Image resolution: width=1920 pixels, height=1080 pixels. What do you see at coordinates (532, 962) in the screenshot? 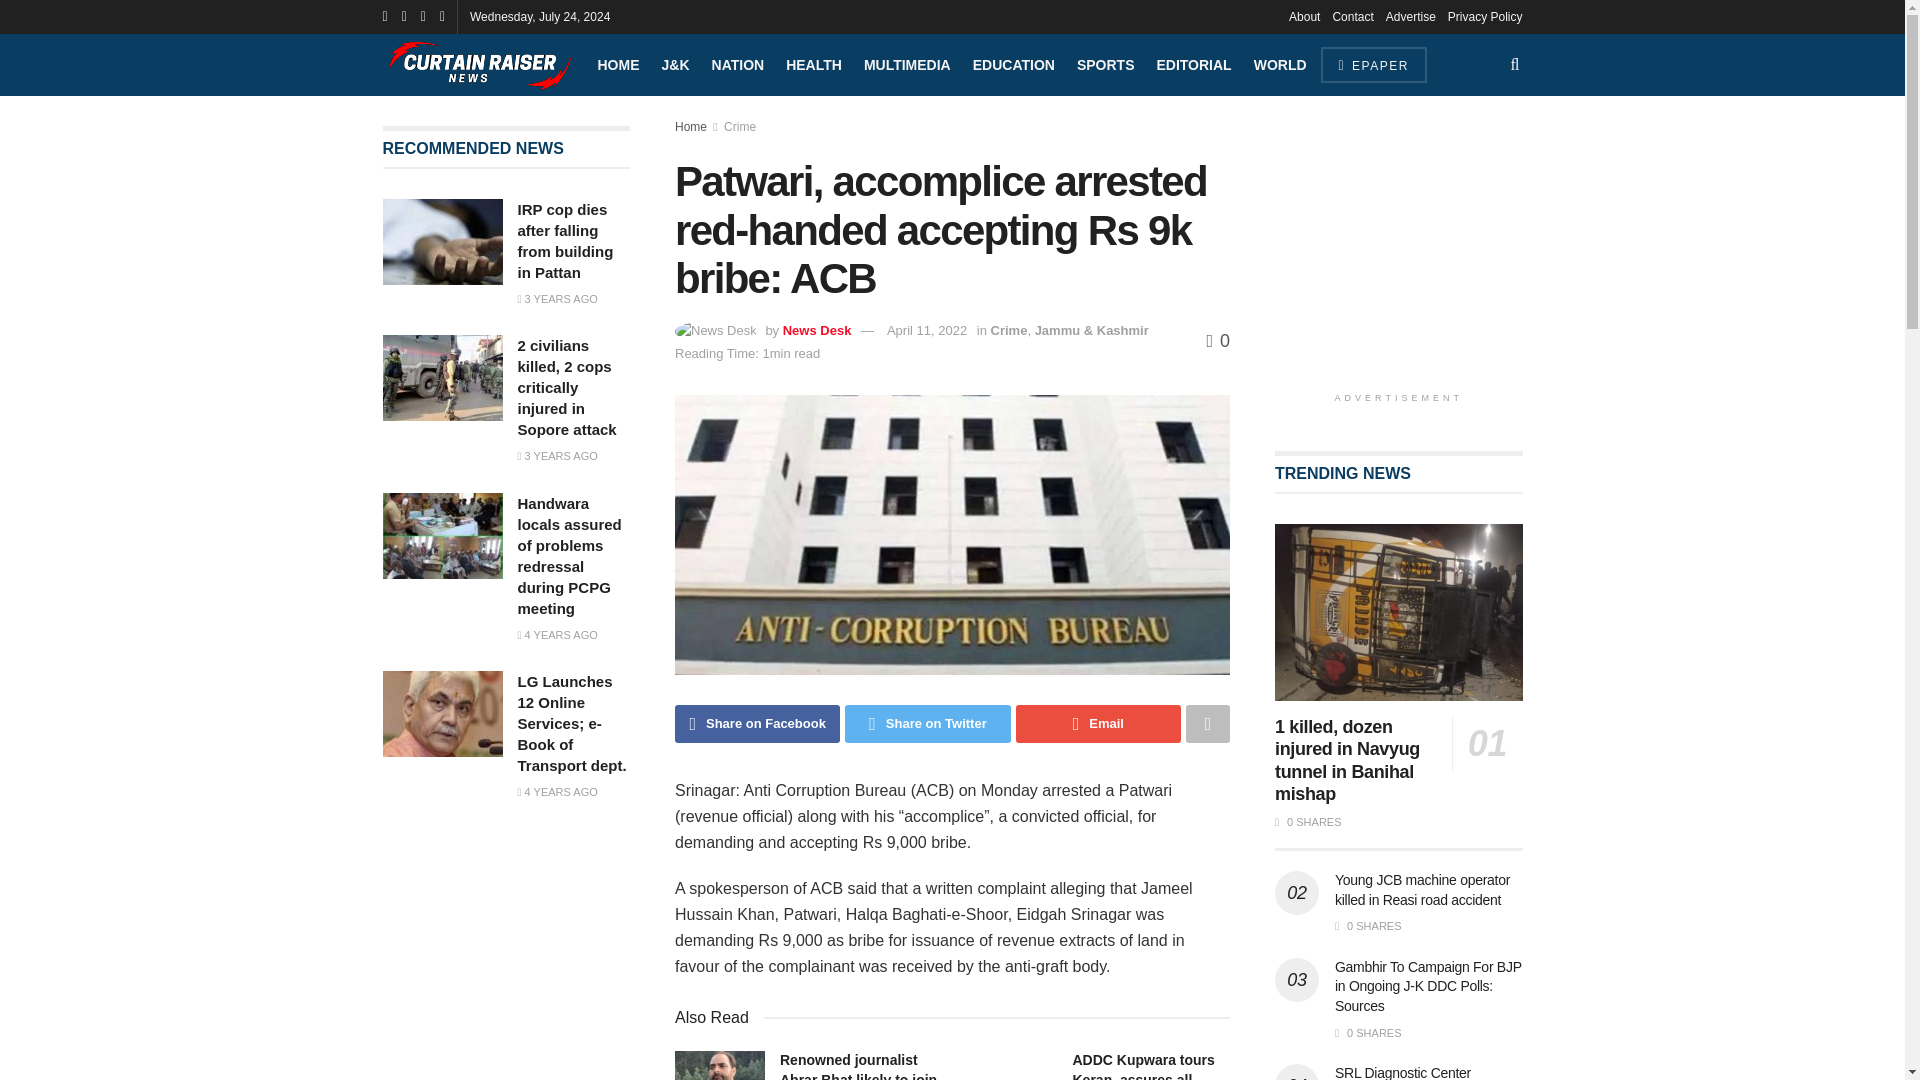
I see `Advertisement` at bounding box center [532, 962].